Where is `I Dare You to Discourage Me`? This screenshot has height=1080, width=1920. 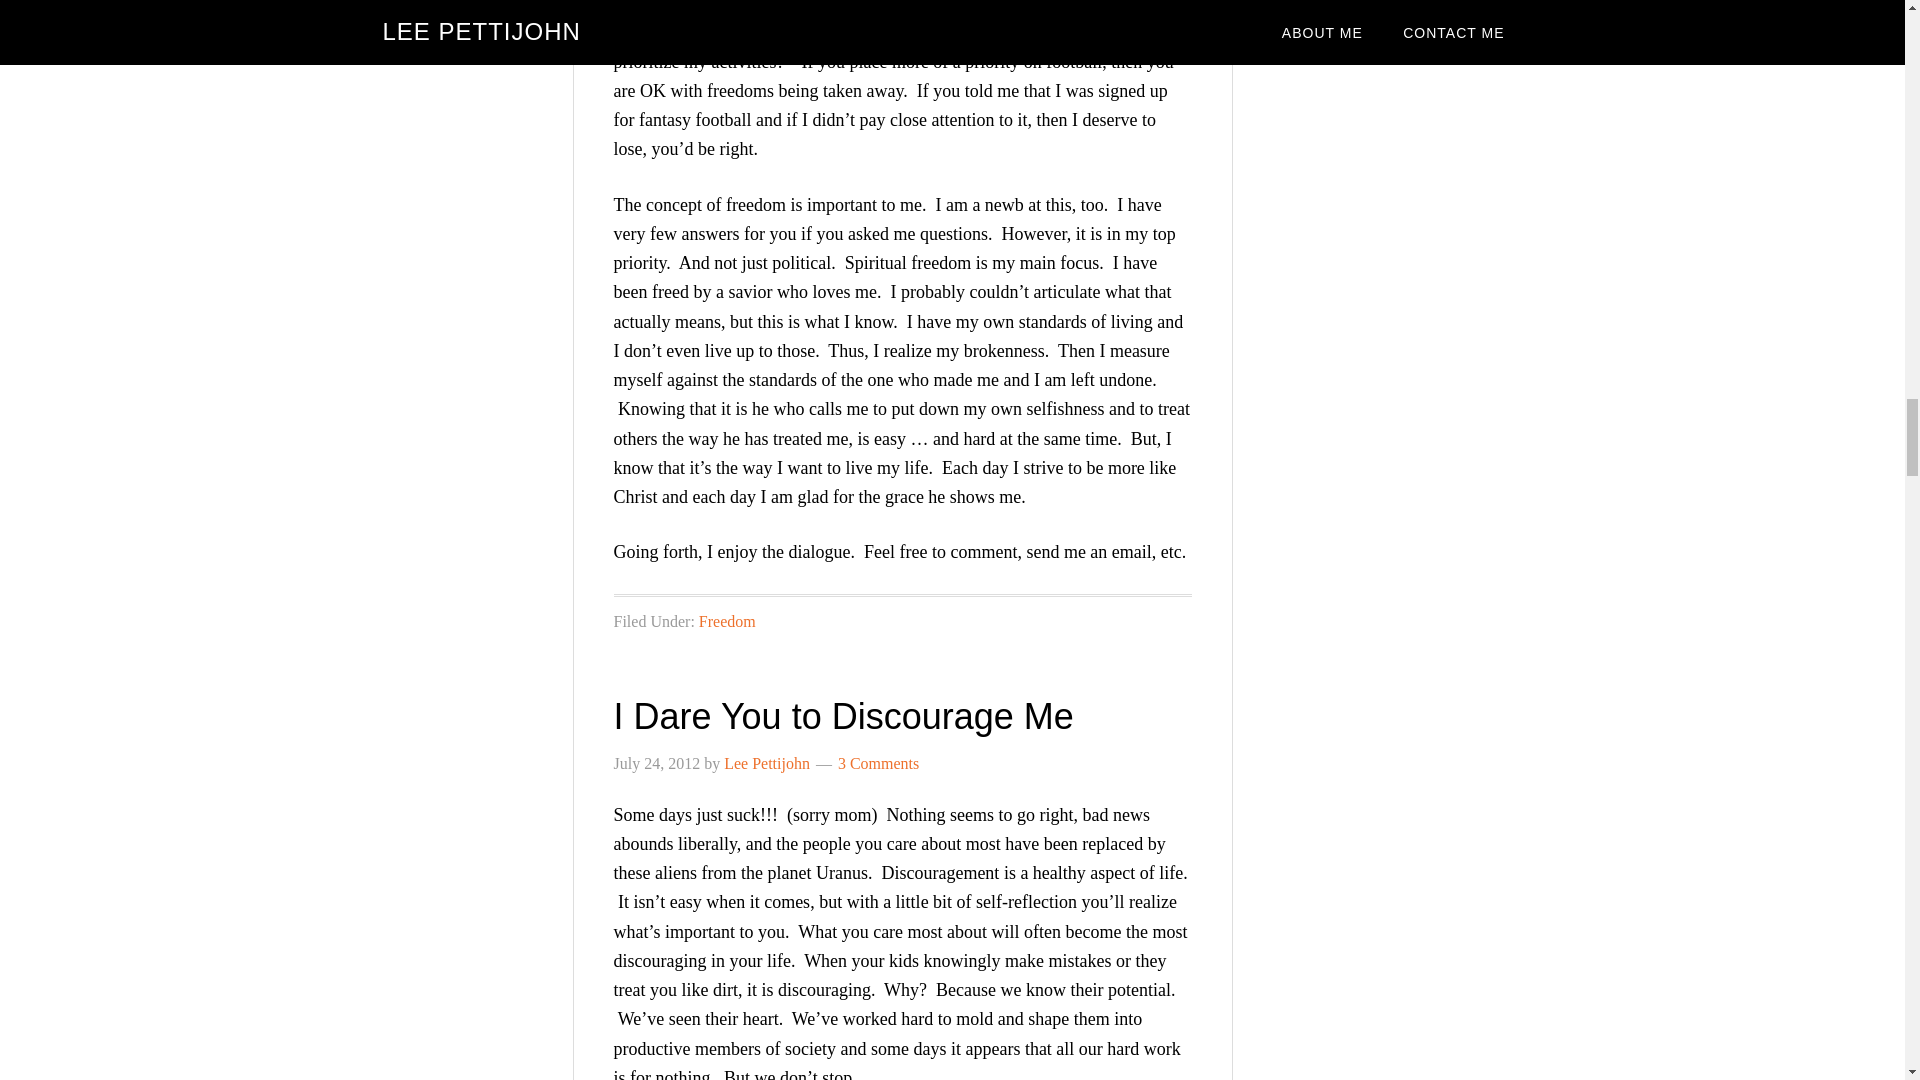 I Dare You to Discourage Me is located at coordinates (844, 716).